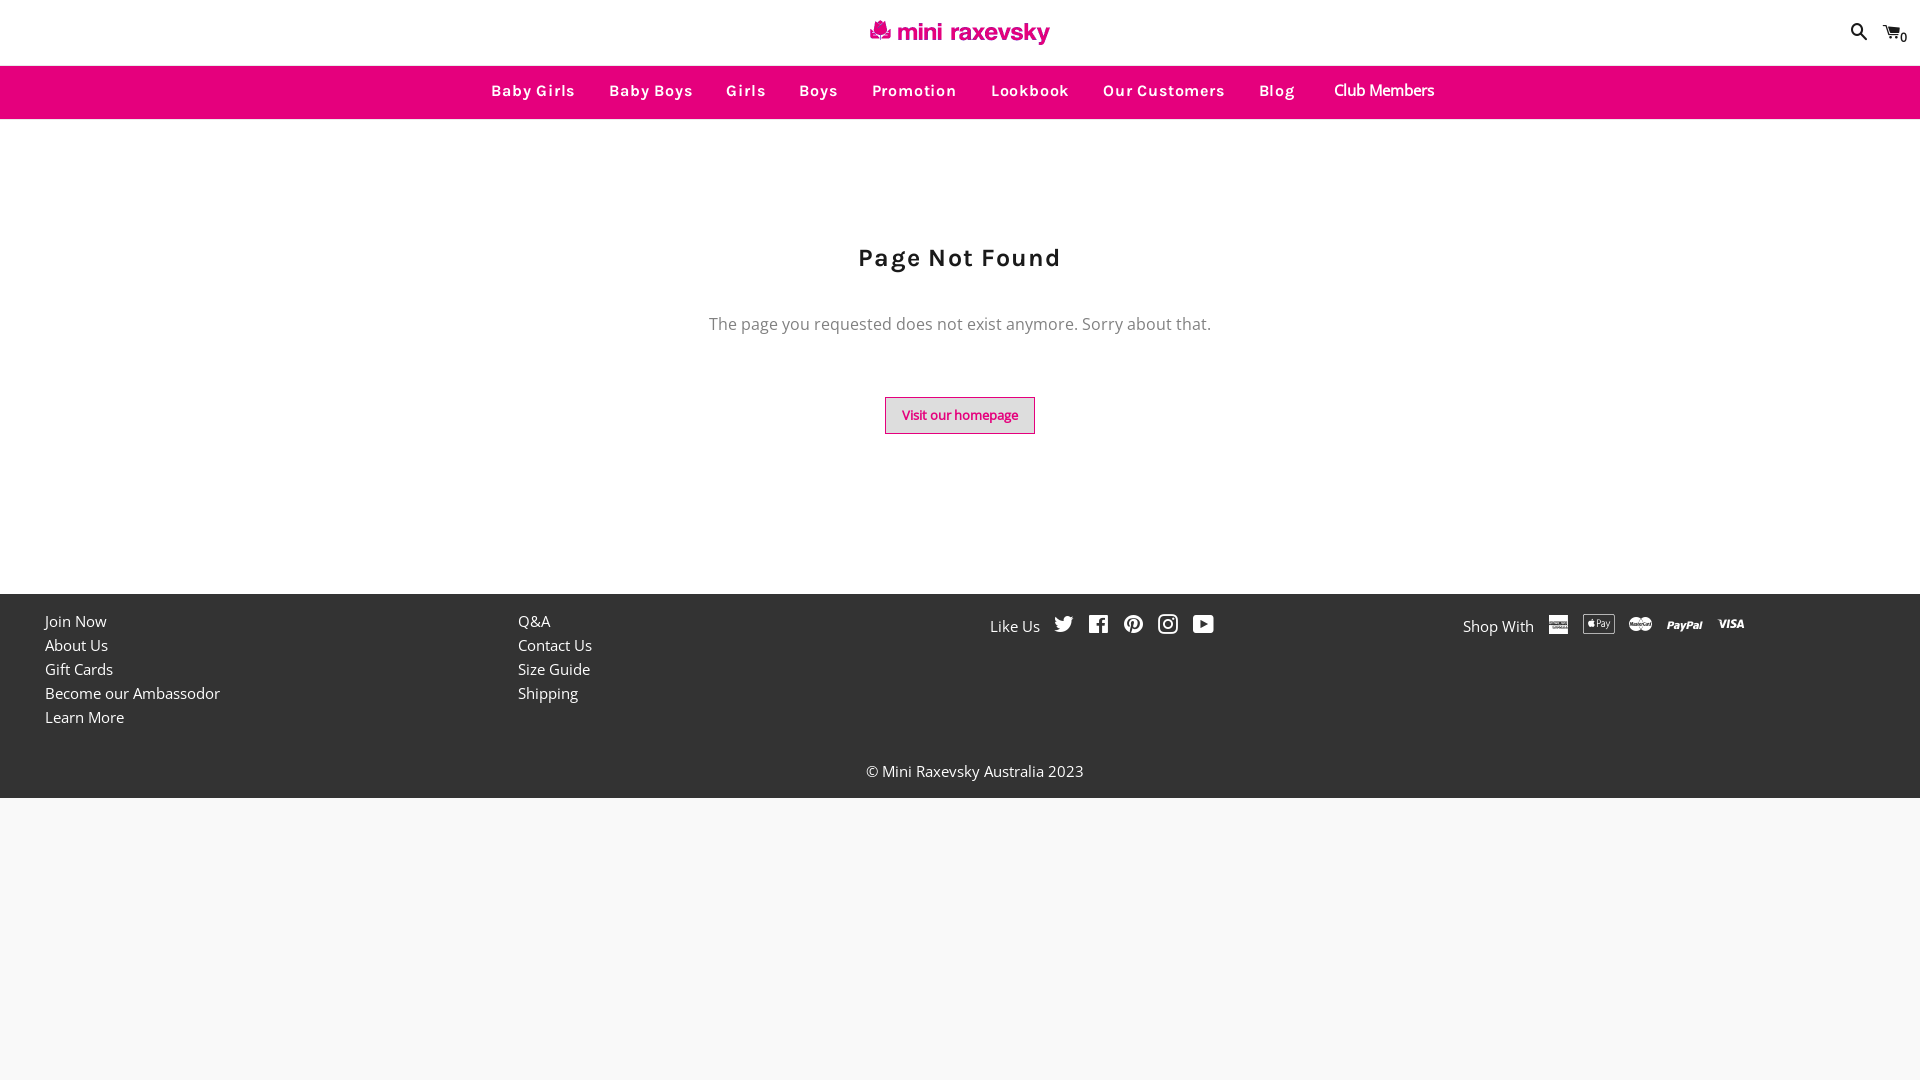  Describe the element at coordinates (76, 644) in the screenshot. I see `About Us` at that location.